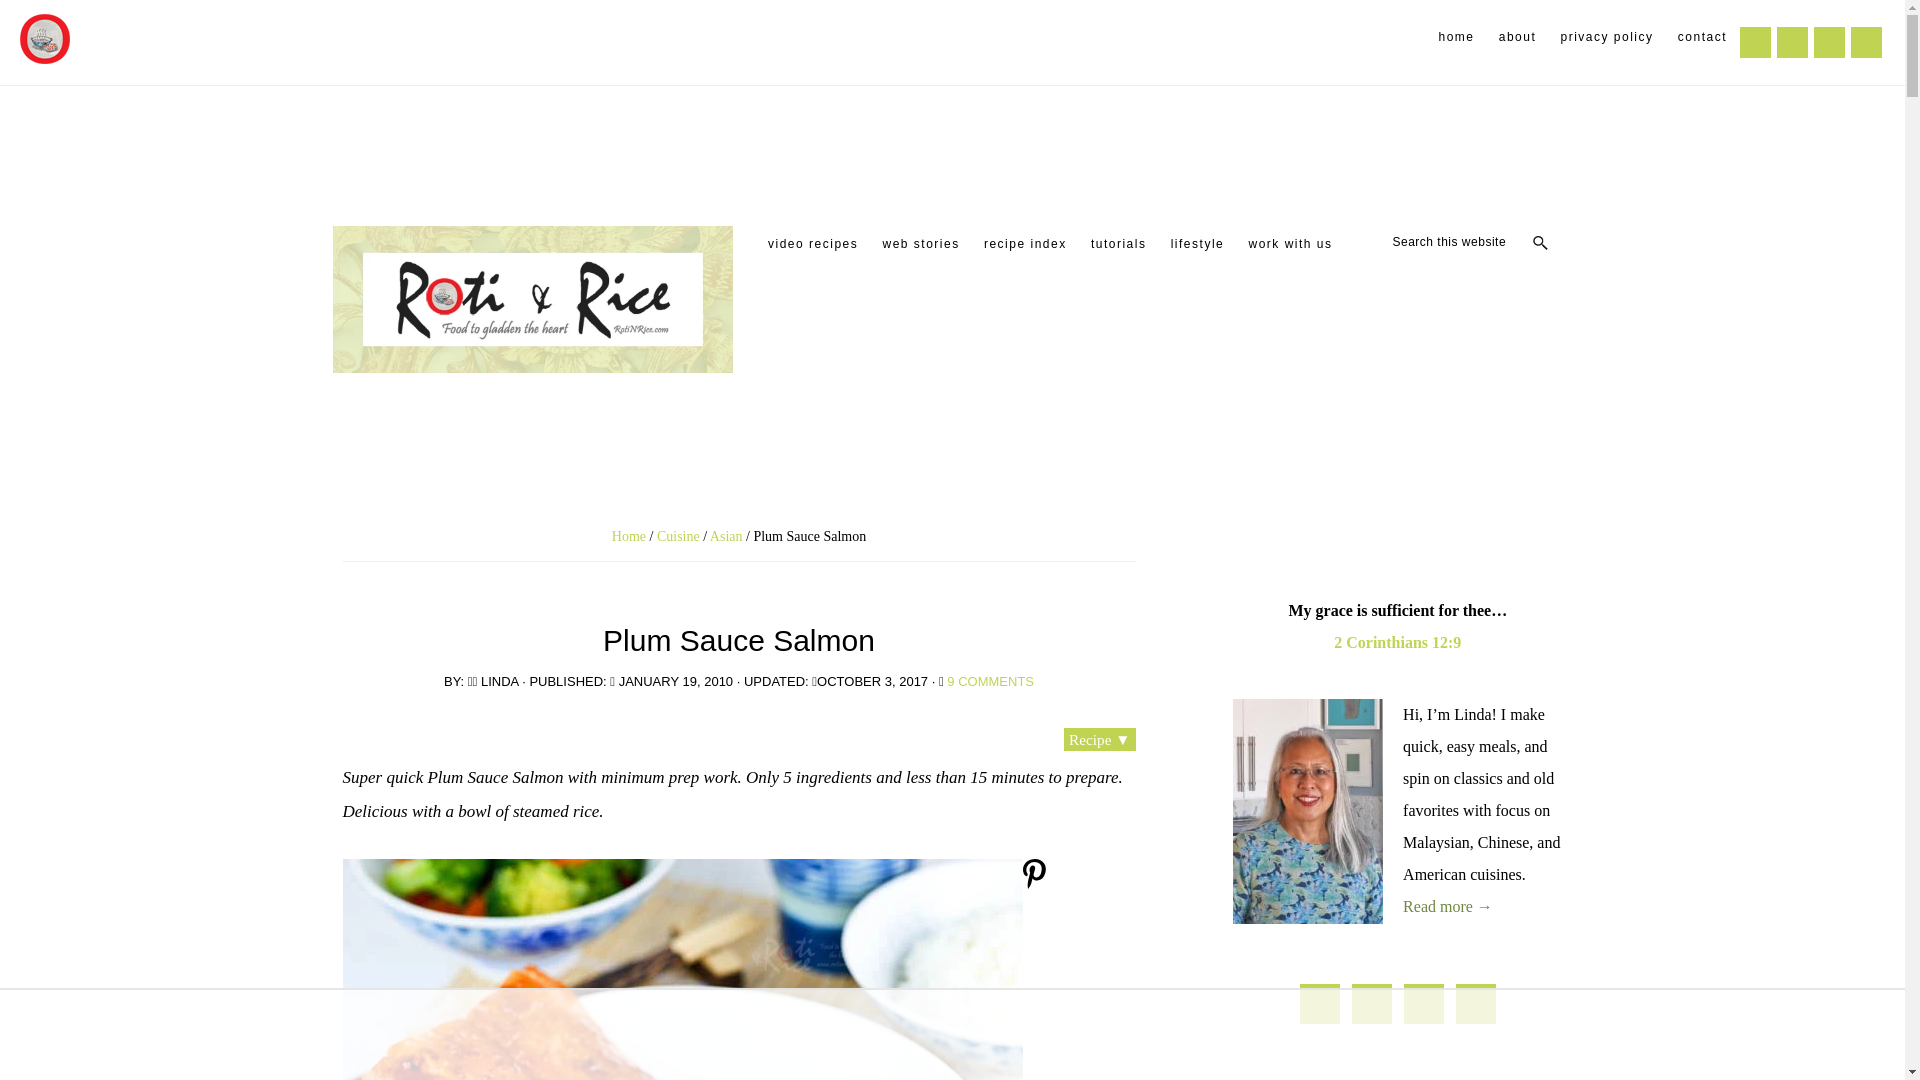  Describe the element at coordinates (1608, 37) in the screenshot. I see `privacy policy` at that location.